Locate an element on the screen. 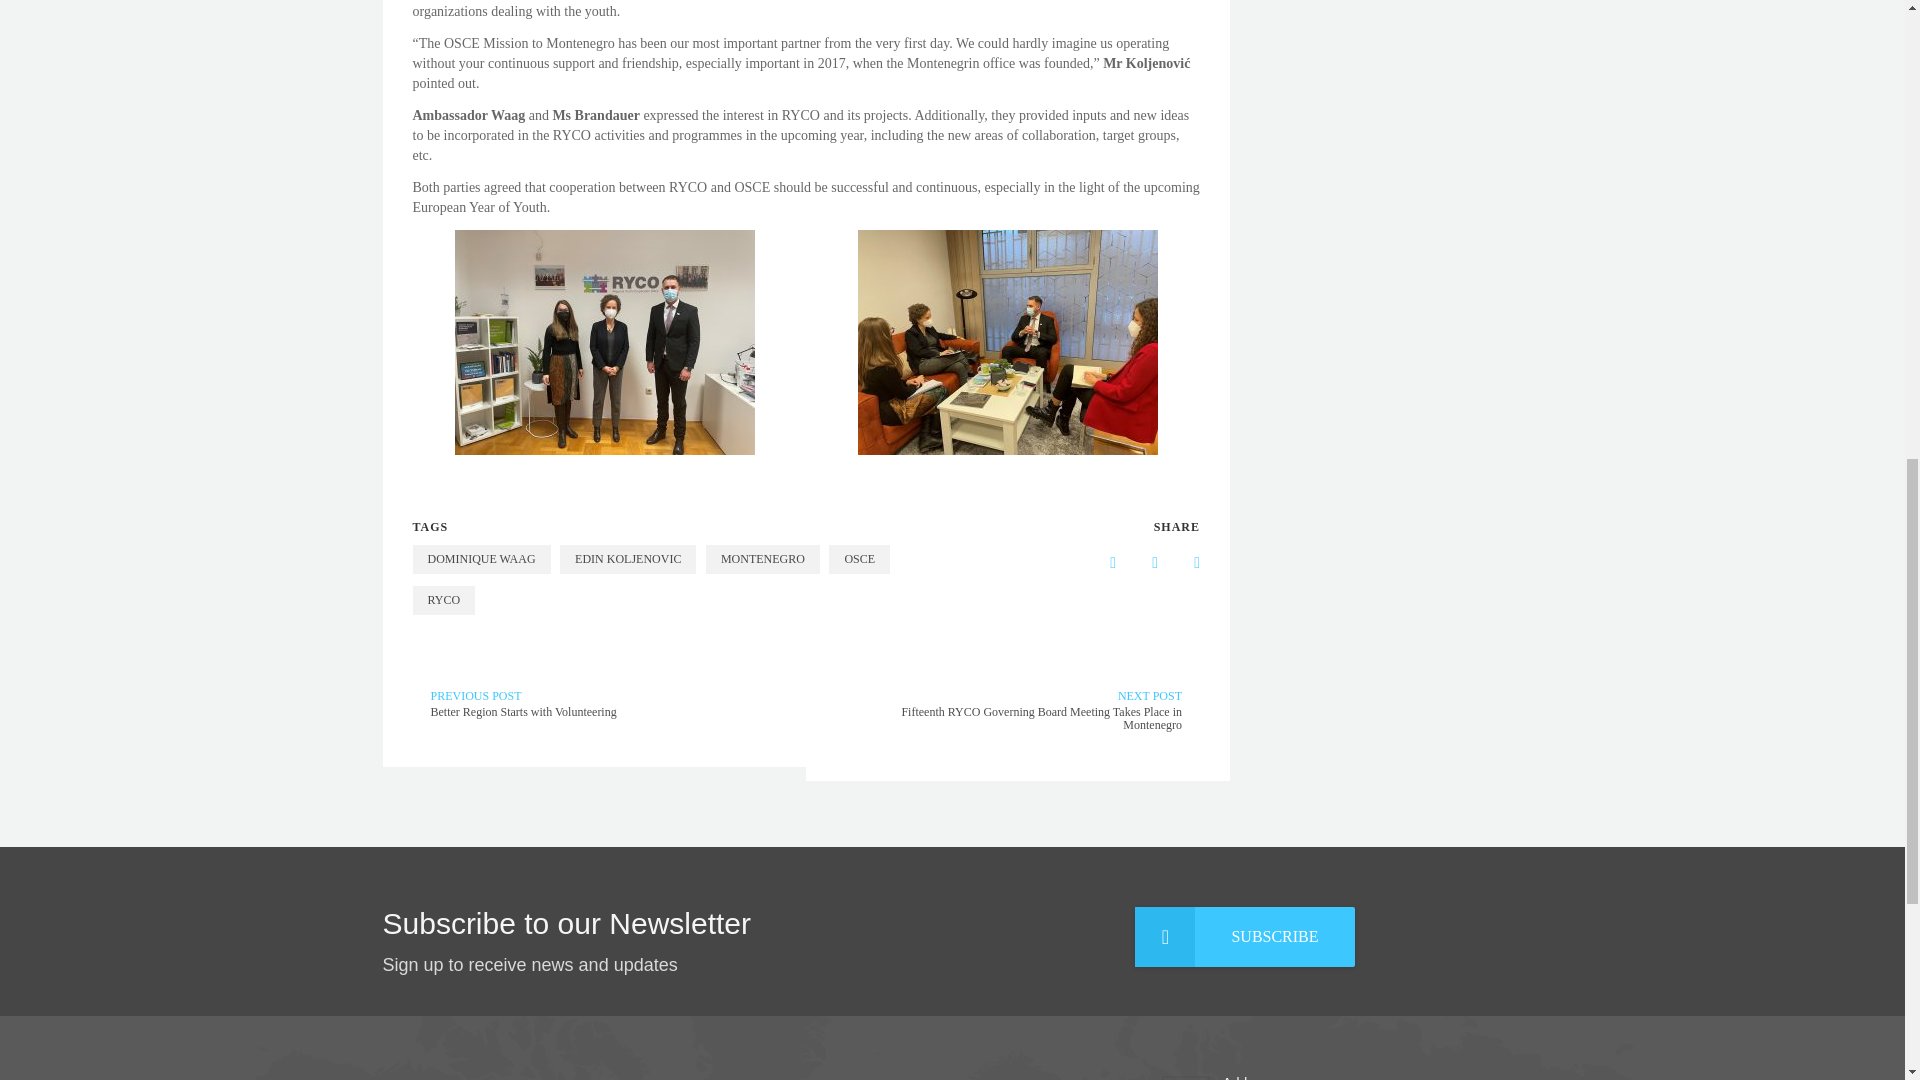  Share on Facebook is located at coordinates (1097, 563).